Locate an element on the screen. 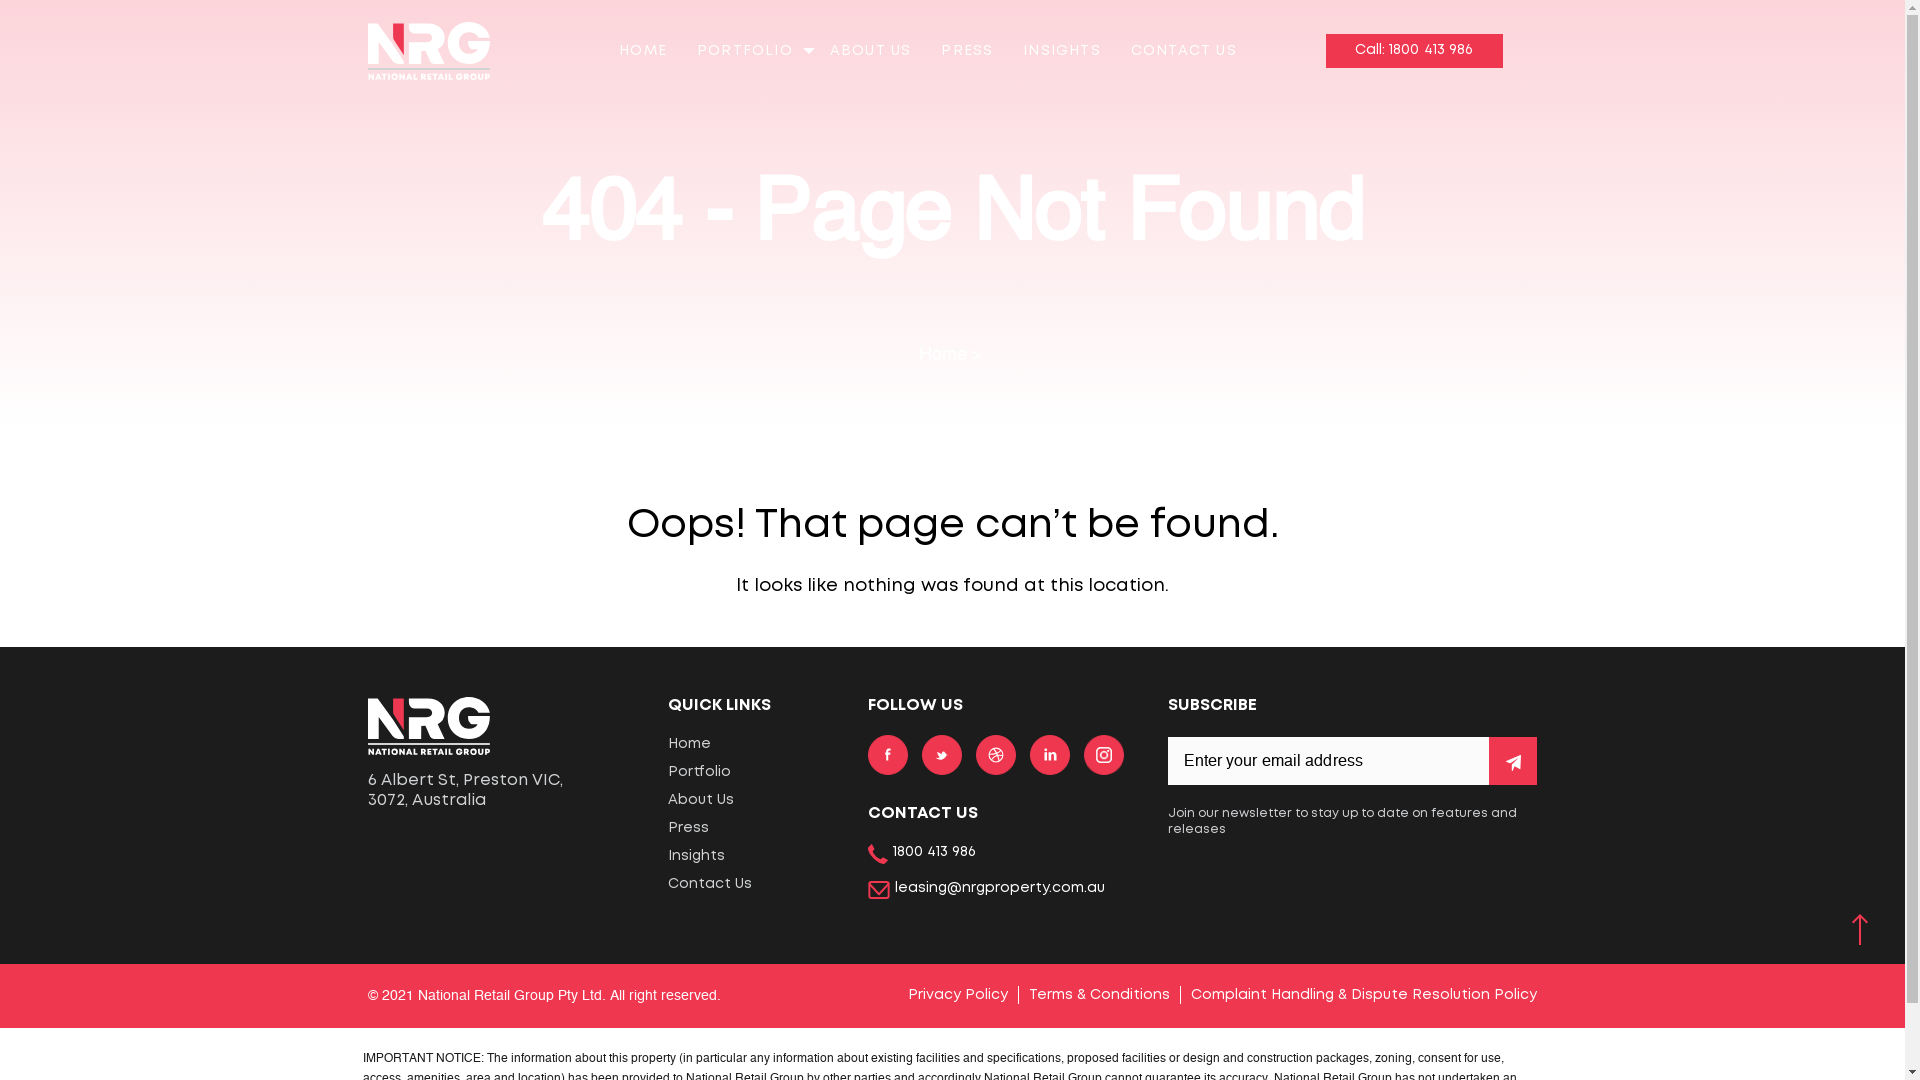  Complaint Handling & Dispute Resolution Policy is located at coordinates (1364, 995).